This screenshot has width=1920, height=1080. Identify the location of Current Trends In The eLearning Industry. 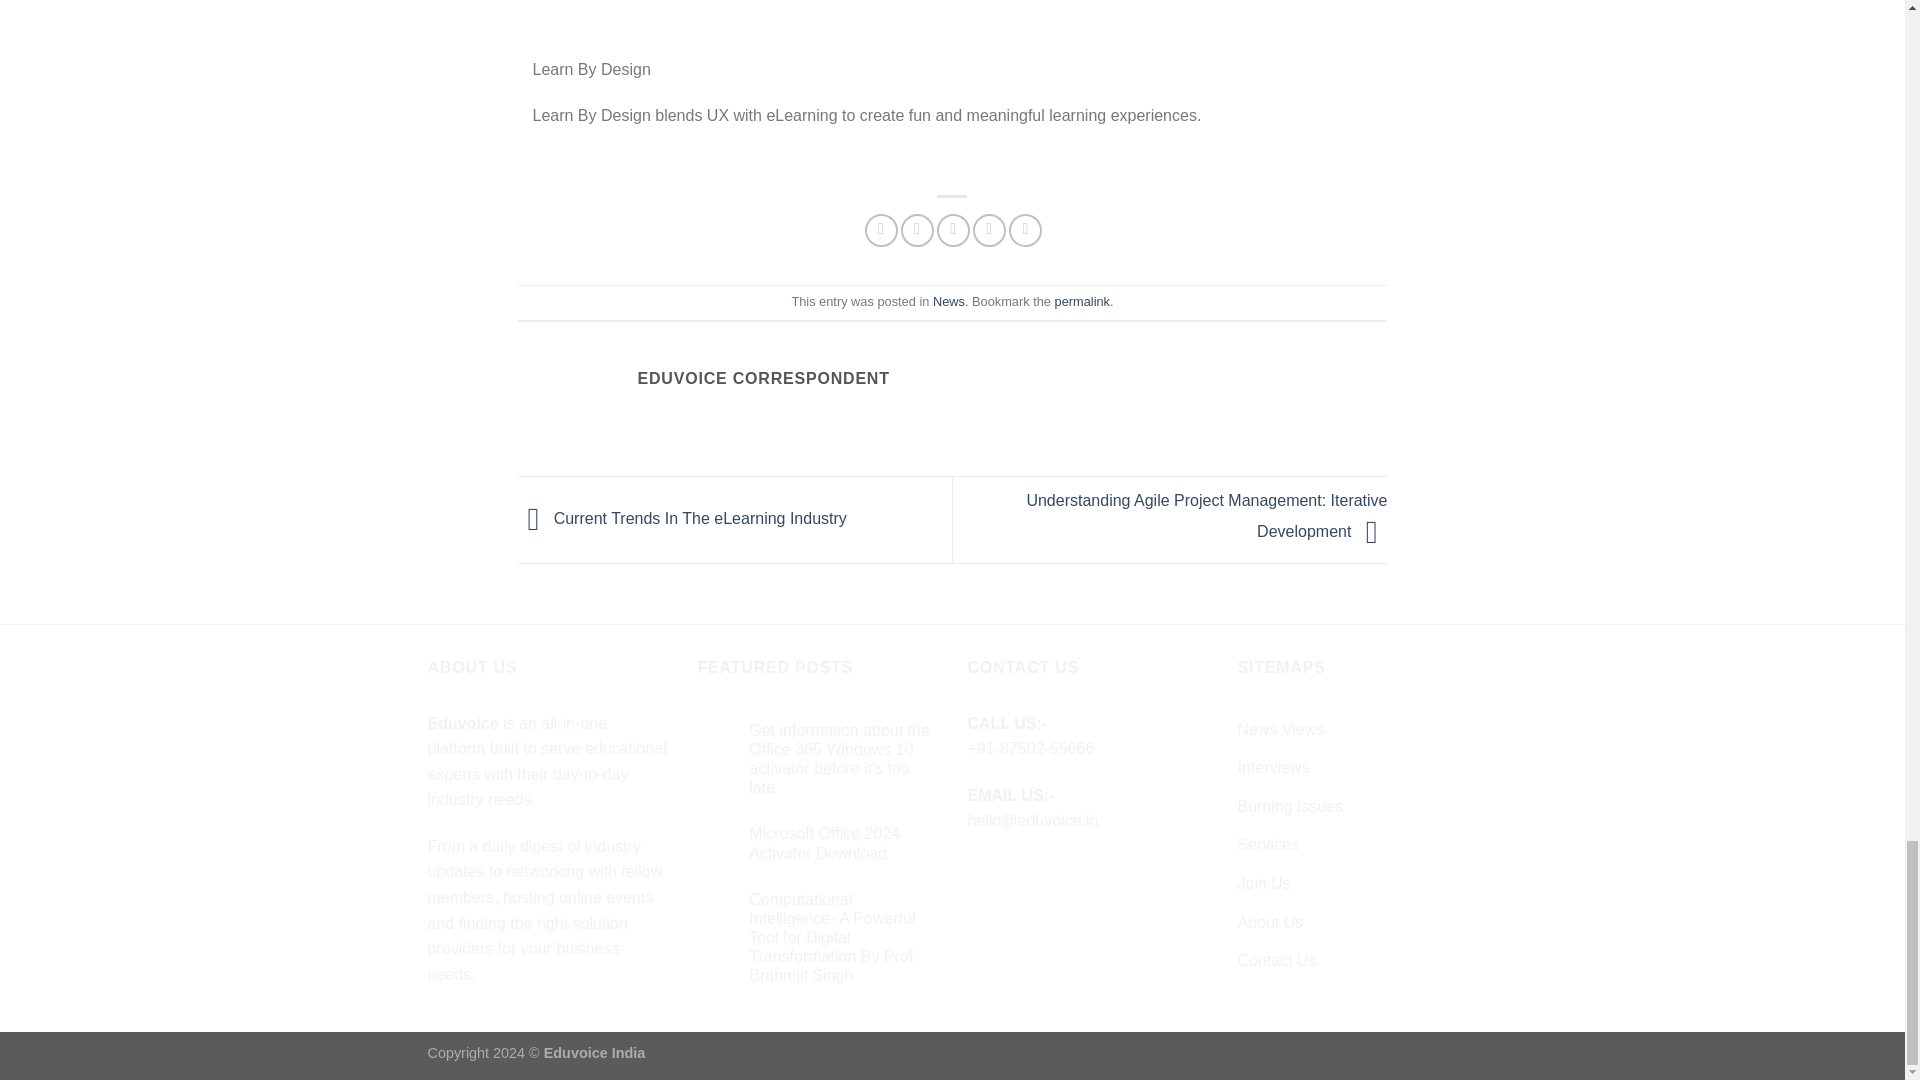
(682, 519).